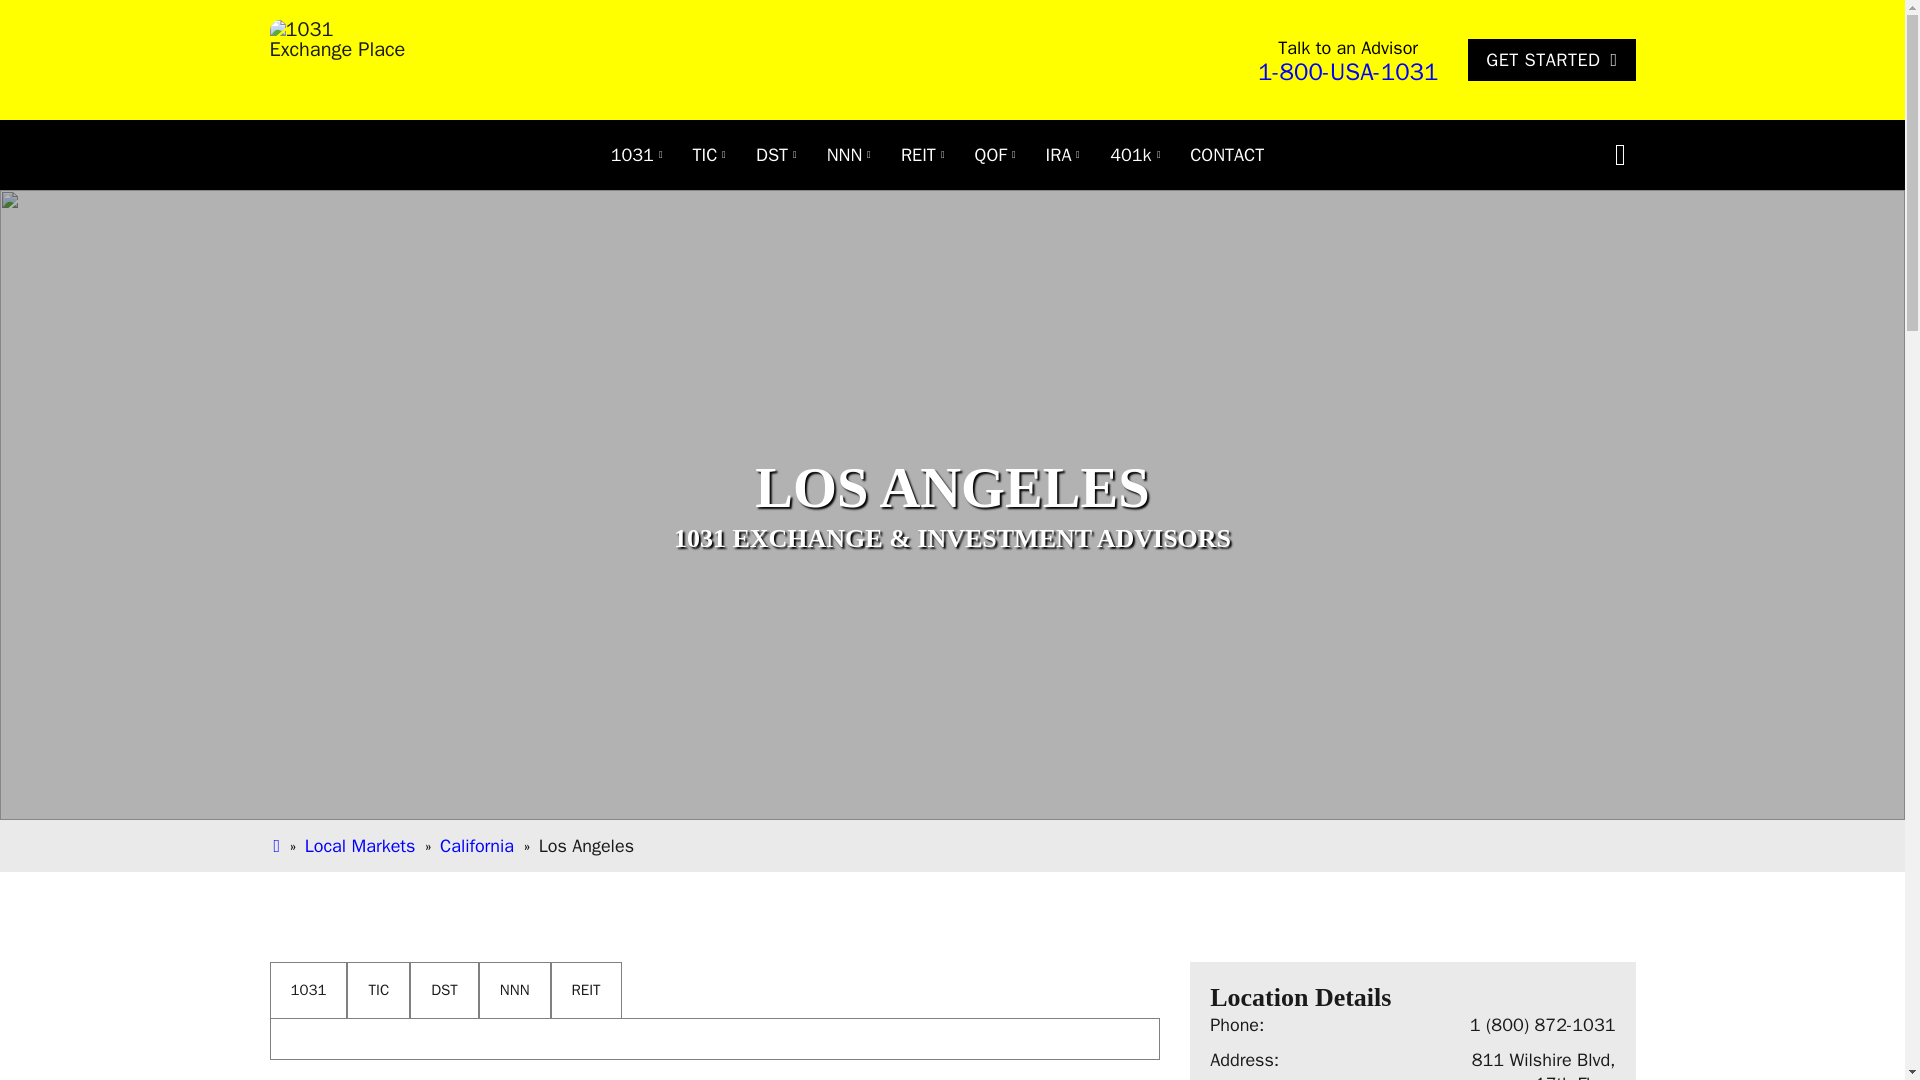 The image size is (1920, 1080). I want to click on GET STARTED, so click(1552, 60).